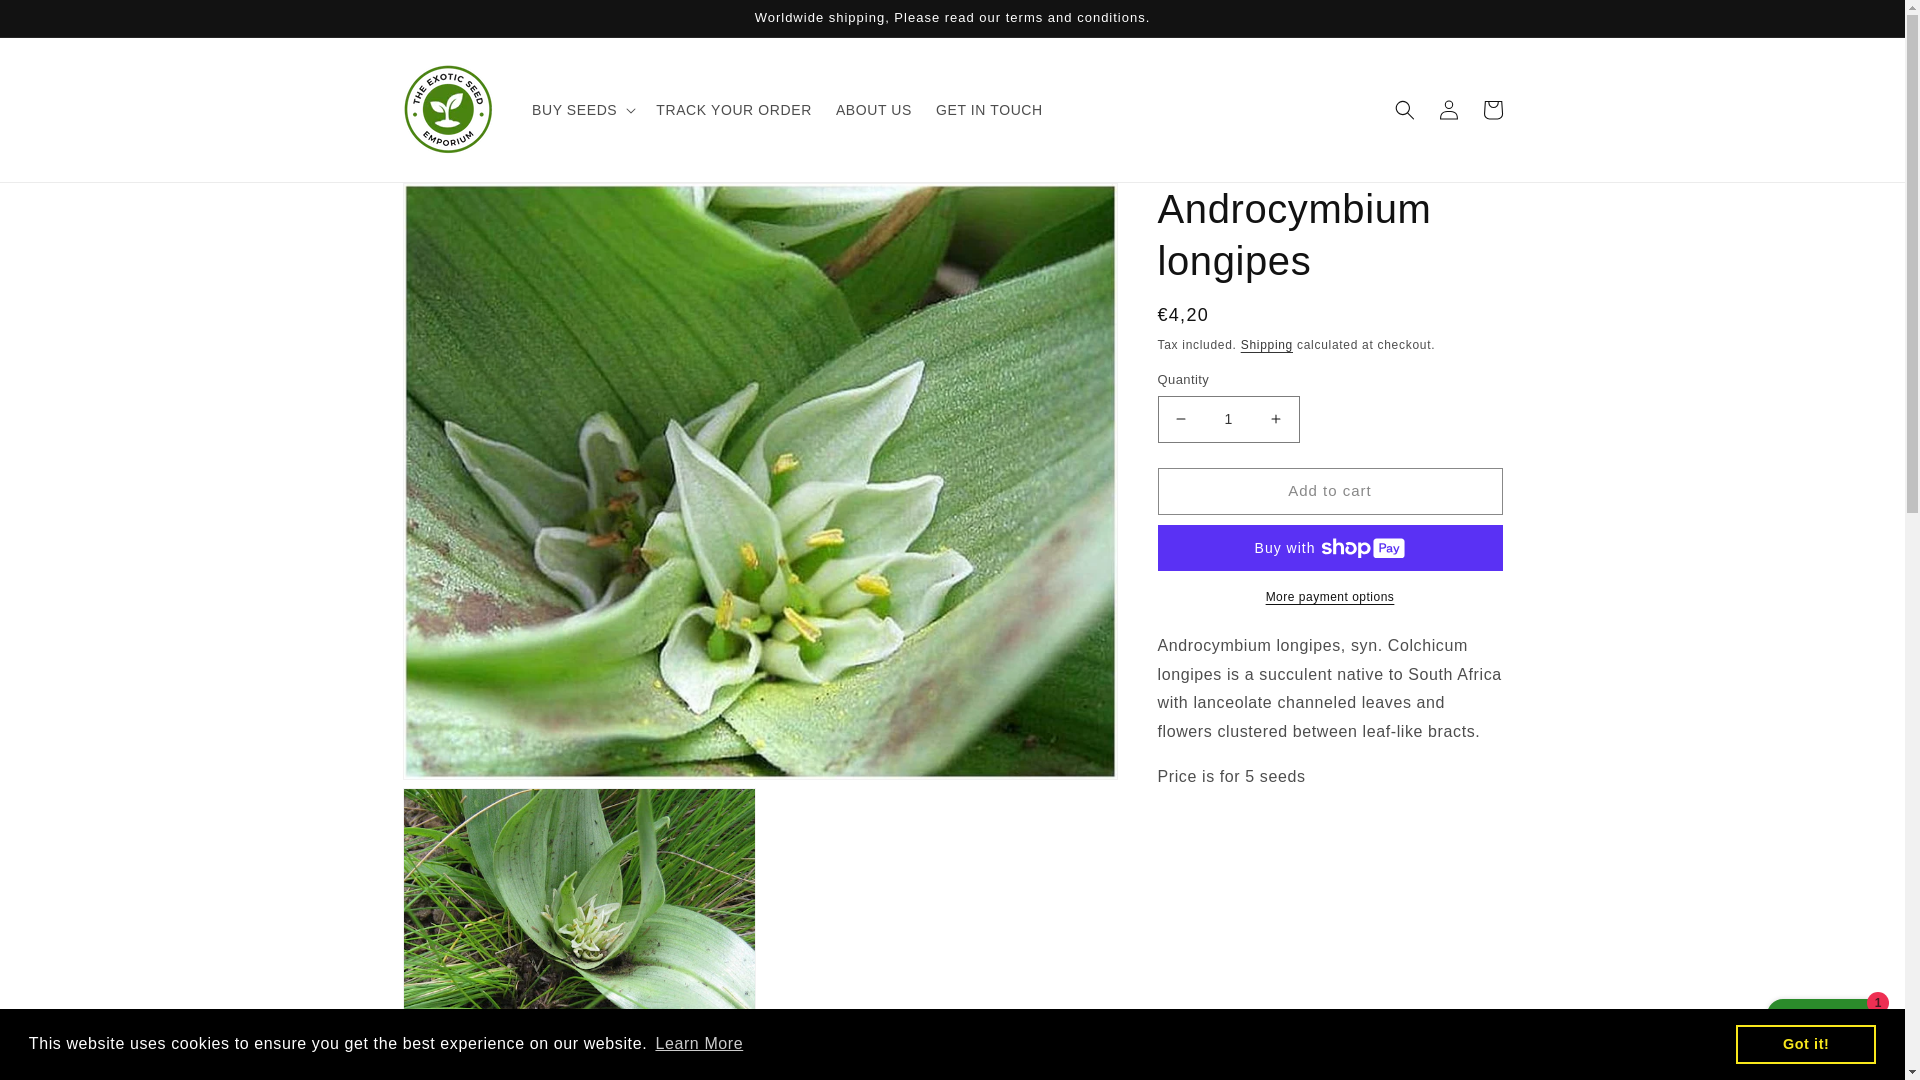 The image size is (1920, 1080). What do you see at coordinates (699, 1044) in the screenshot?
I see `Learn More` at bounding box center [699, 1044].